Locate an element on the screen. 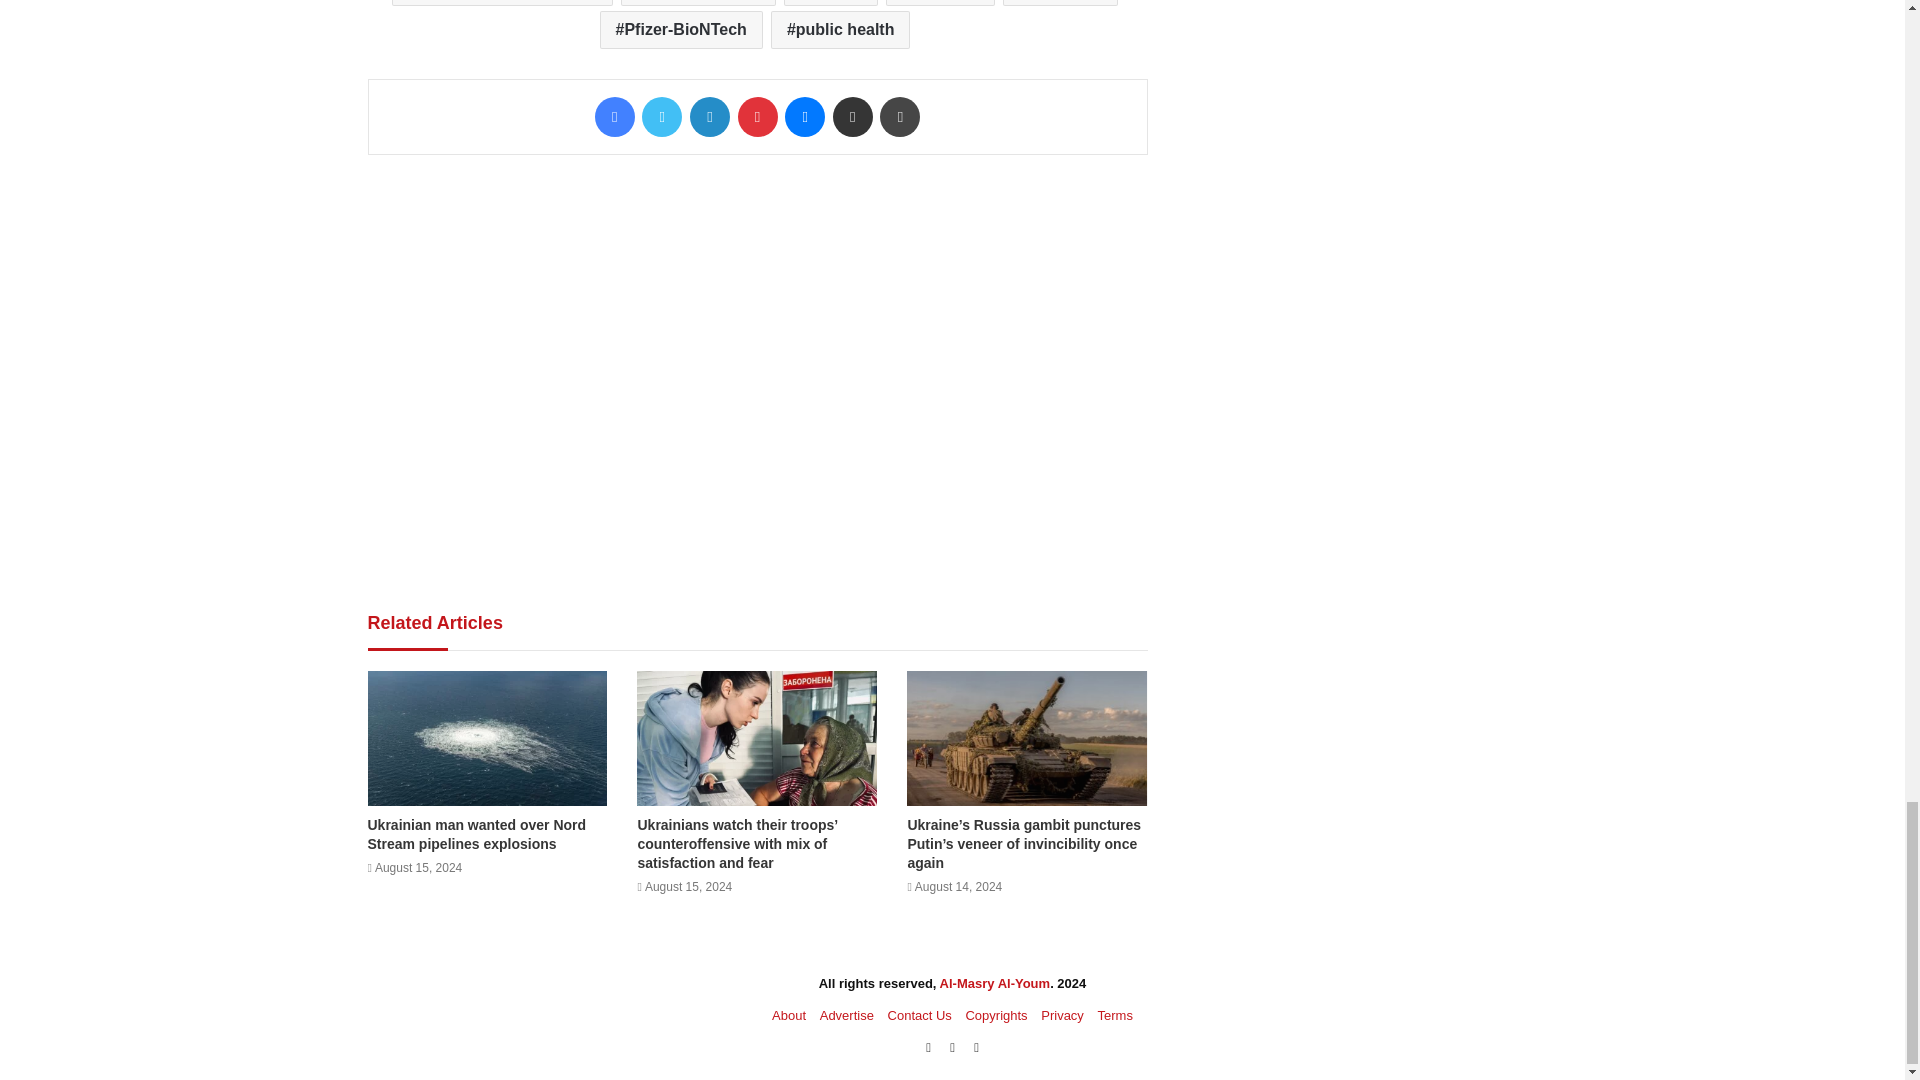 Image resolution: width=1920 pixels, height=1080 pixels. Pinterest is located at coordinates (757, 117).